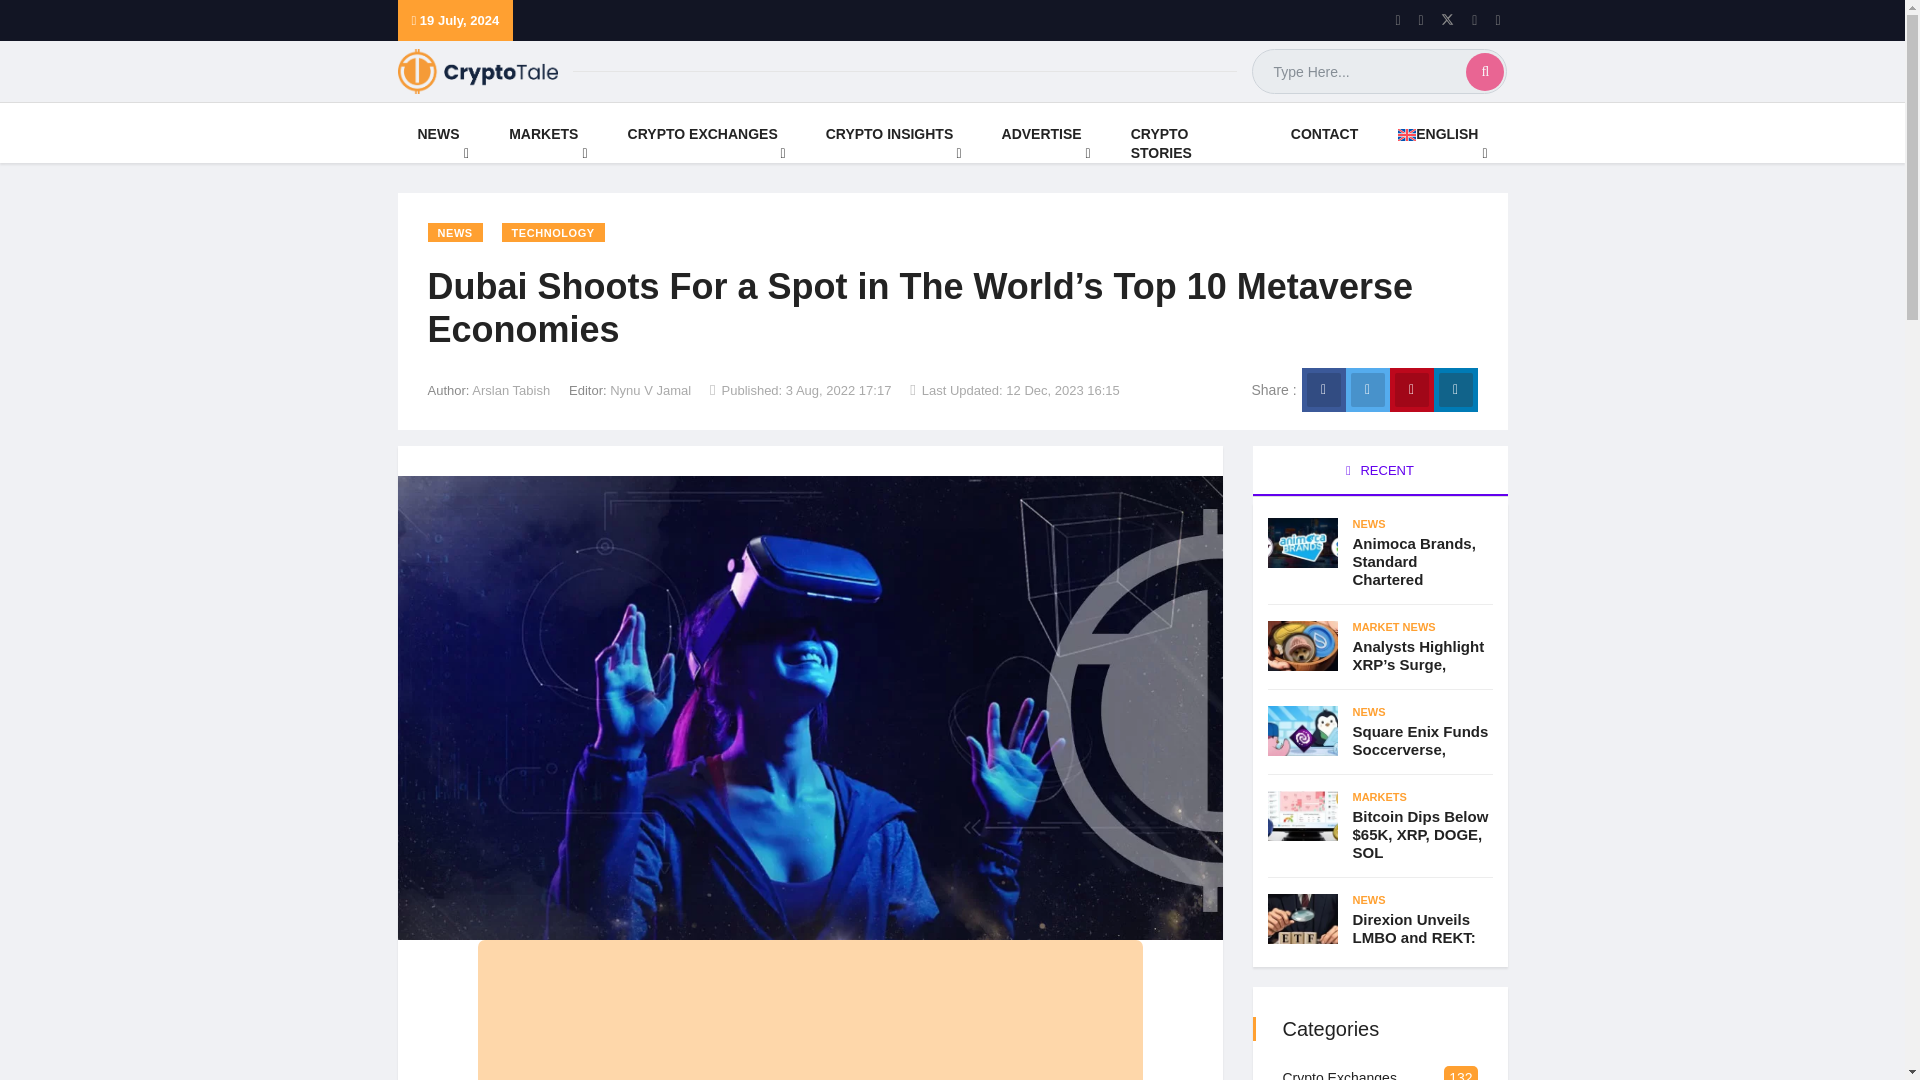 The image size is (1920, 1080). I want to click on NEWS, so click(443, 132).